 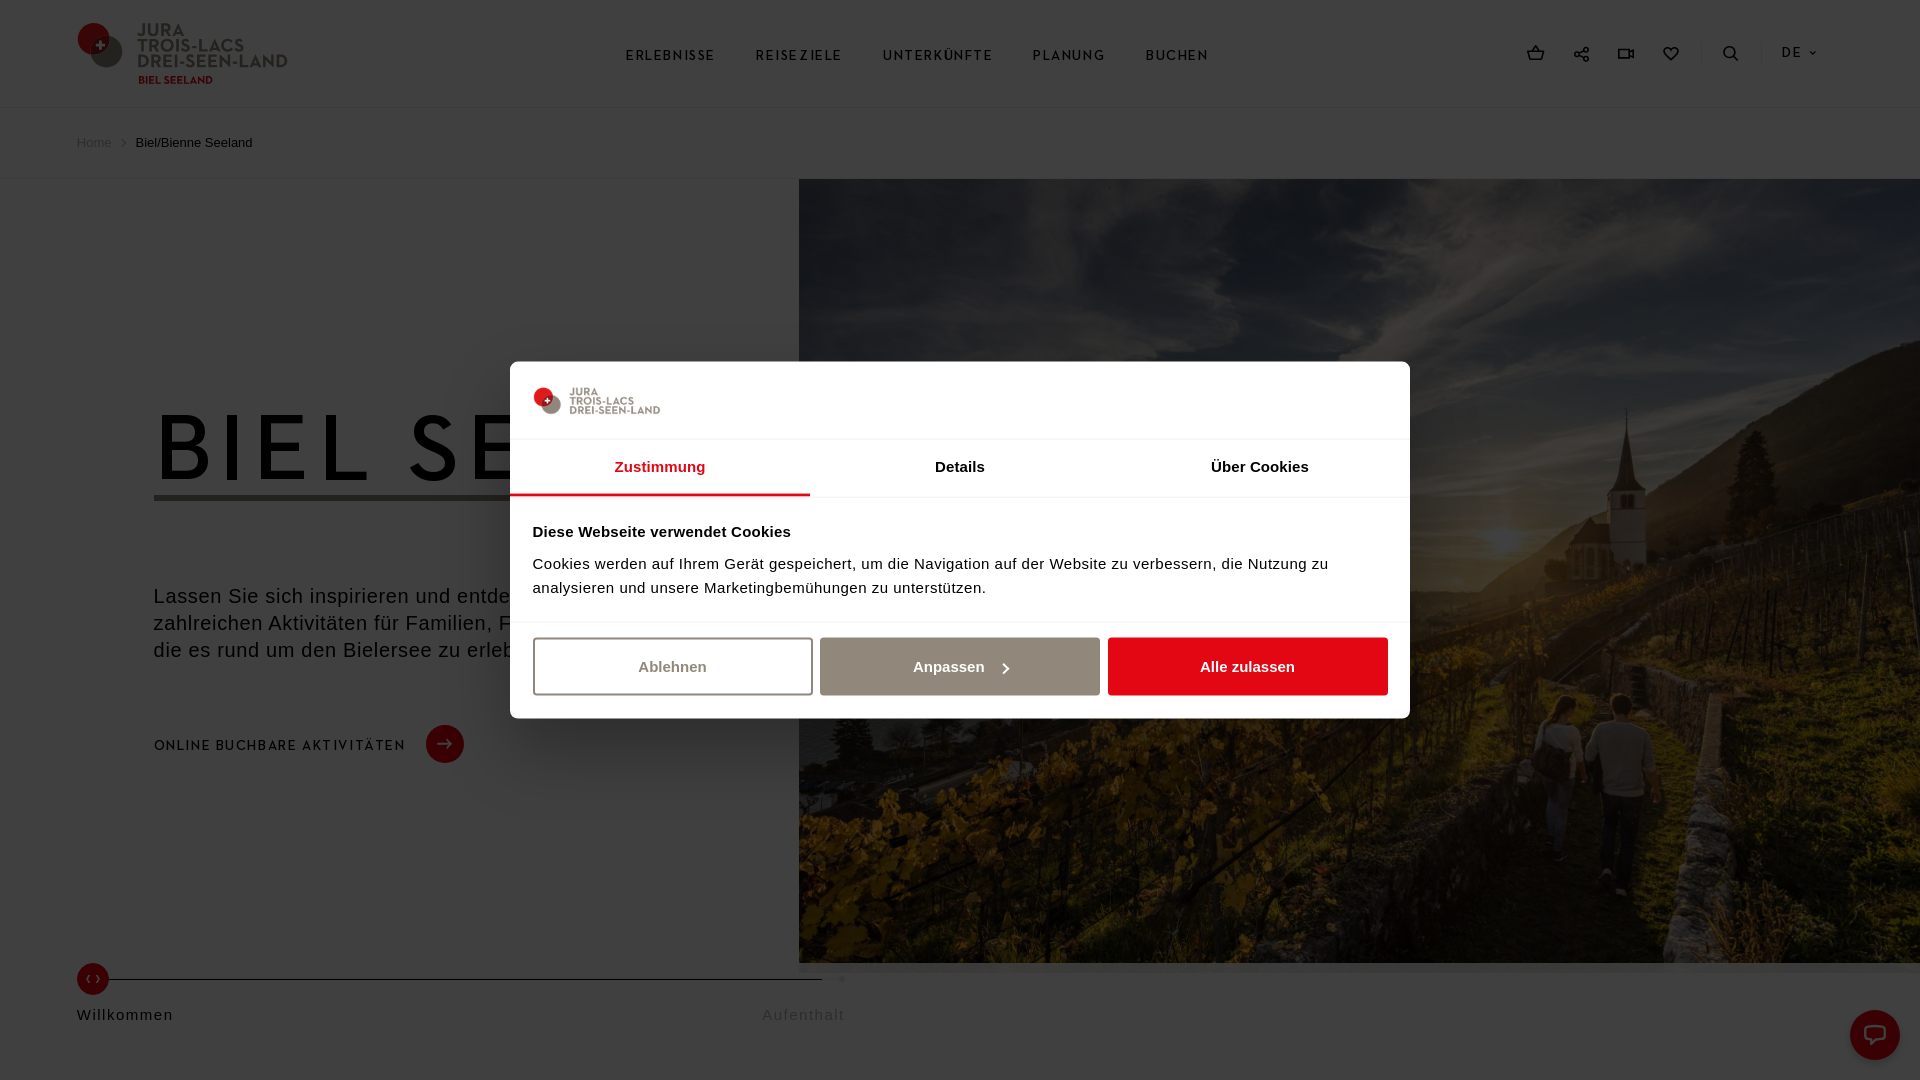 What do you see at coordinates (660, 468) in the screenshot?
I see `Zustimmung` at bounding box center [660, 468].